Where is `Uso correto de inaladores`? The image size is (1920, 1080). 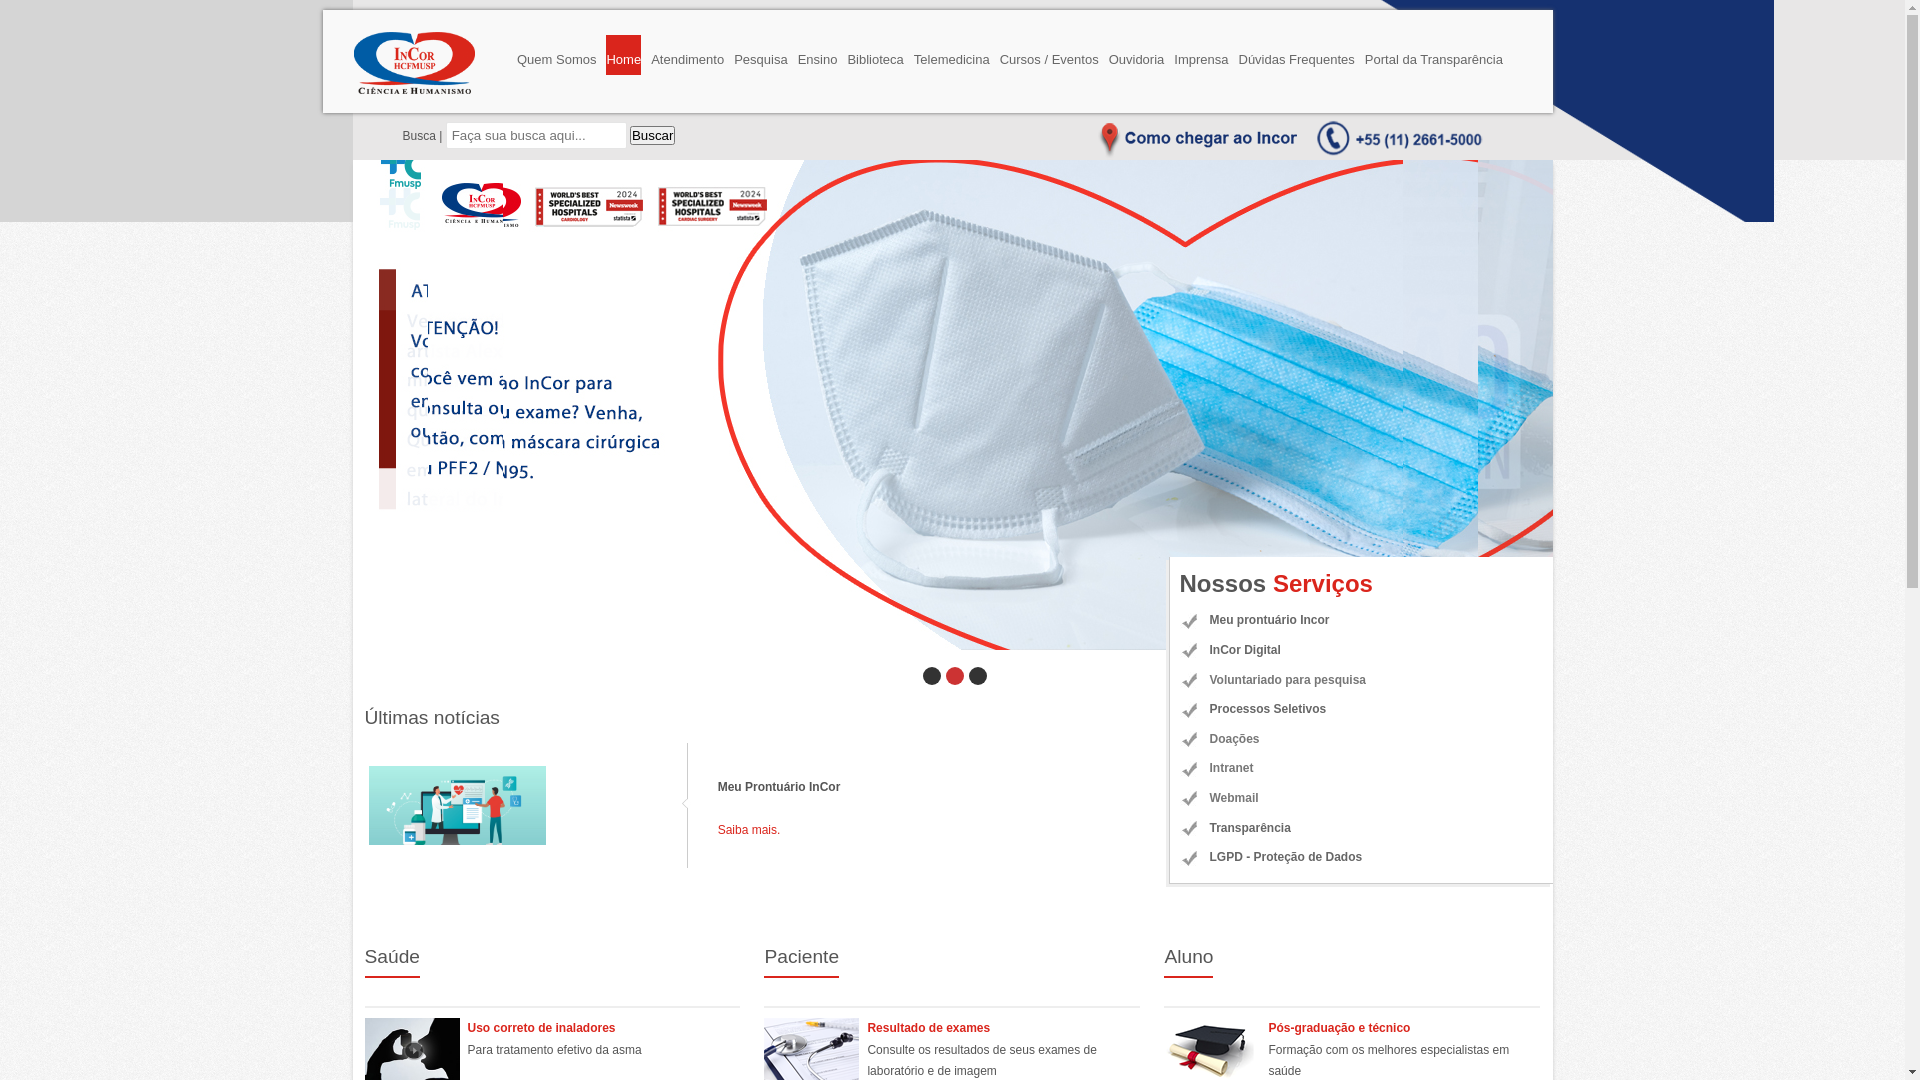
Uso correto de inaladores is located at coordinates (542, 1028).